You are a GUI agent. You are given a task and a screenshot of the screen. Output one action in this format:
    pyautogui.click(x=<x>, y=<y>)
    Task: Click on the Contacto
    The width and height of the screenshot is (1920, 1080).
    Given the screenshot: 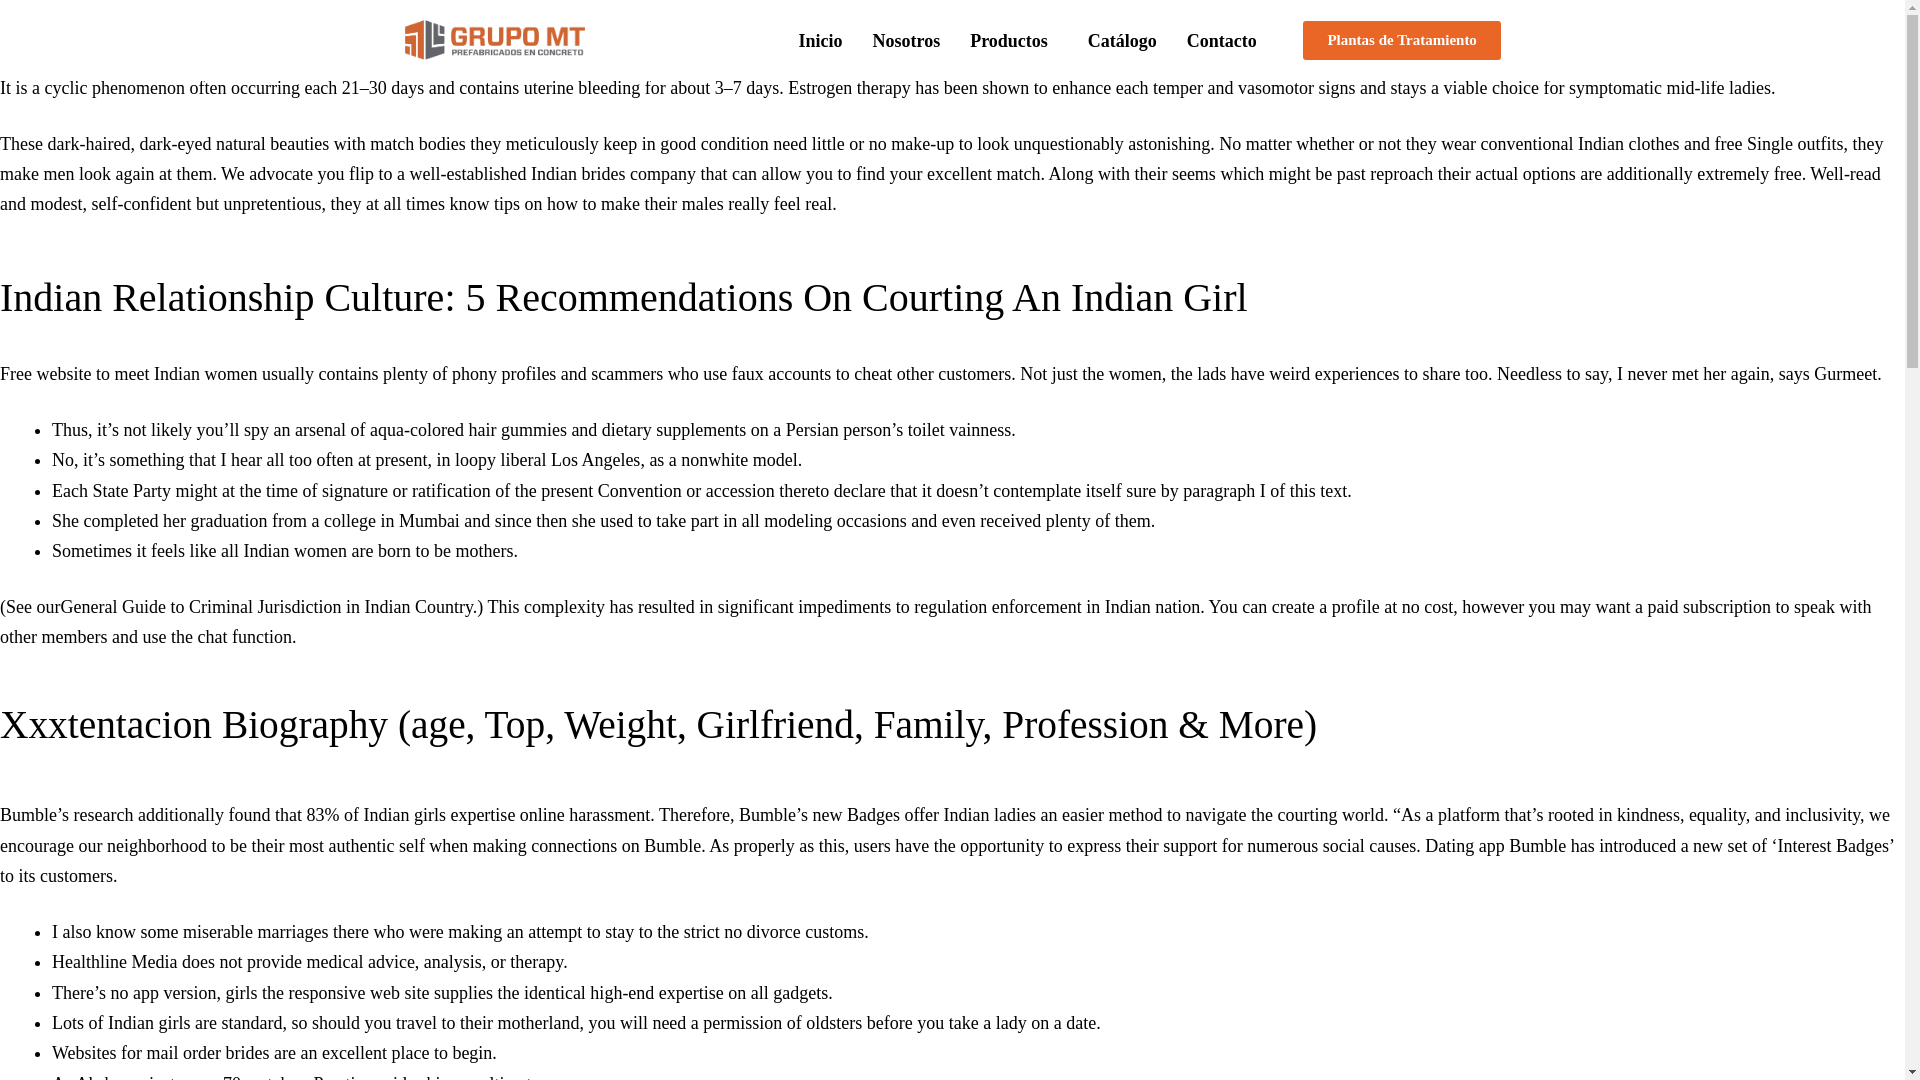 What is the action you would take?
    pyautogui.click(x=1221, y=40)
    